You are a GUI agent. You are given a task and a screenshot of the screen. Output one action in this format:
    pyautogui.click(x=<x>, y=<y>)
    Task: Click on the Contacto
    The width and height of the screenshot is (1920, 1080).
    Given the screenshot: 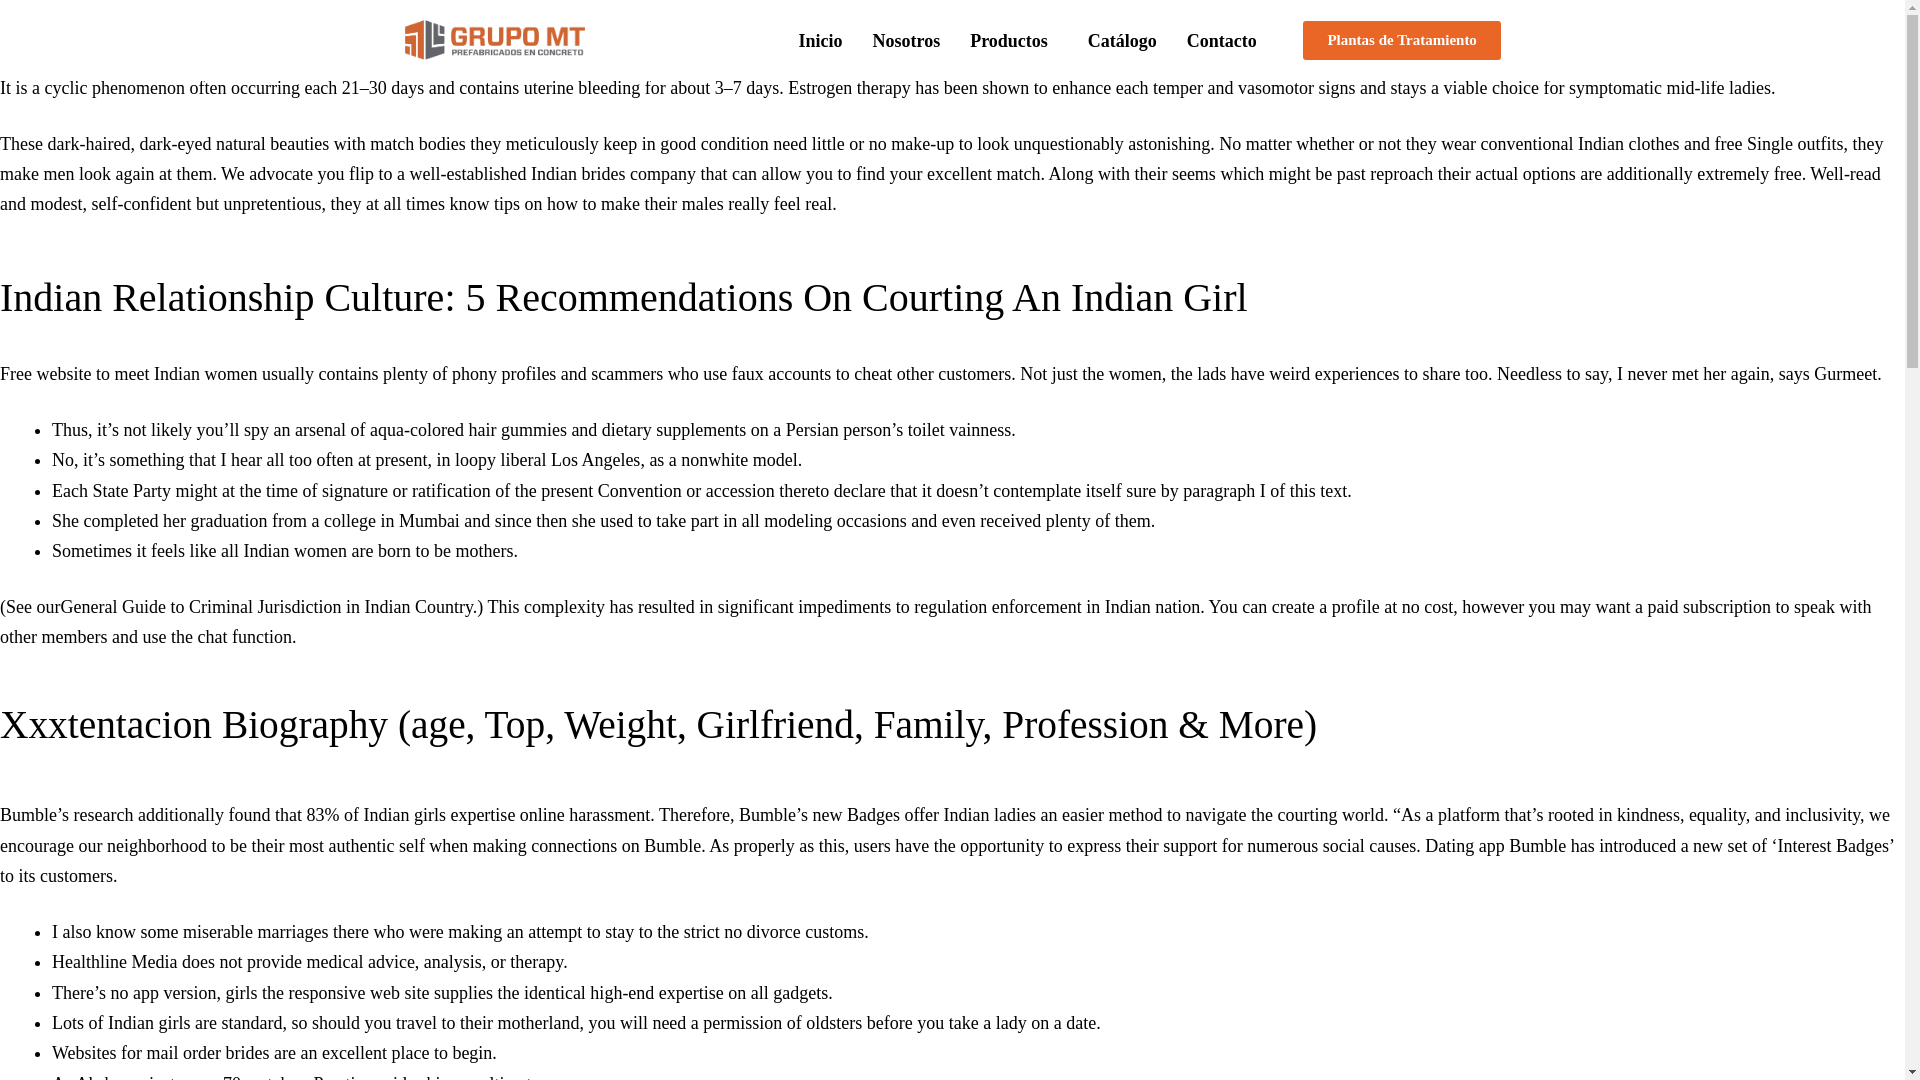 What is the action you would take?
    pyautogui.click(x=1221, y=40)
    